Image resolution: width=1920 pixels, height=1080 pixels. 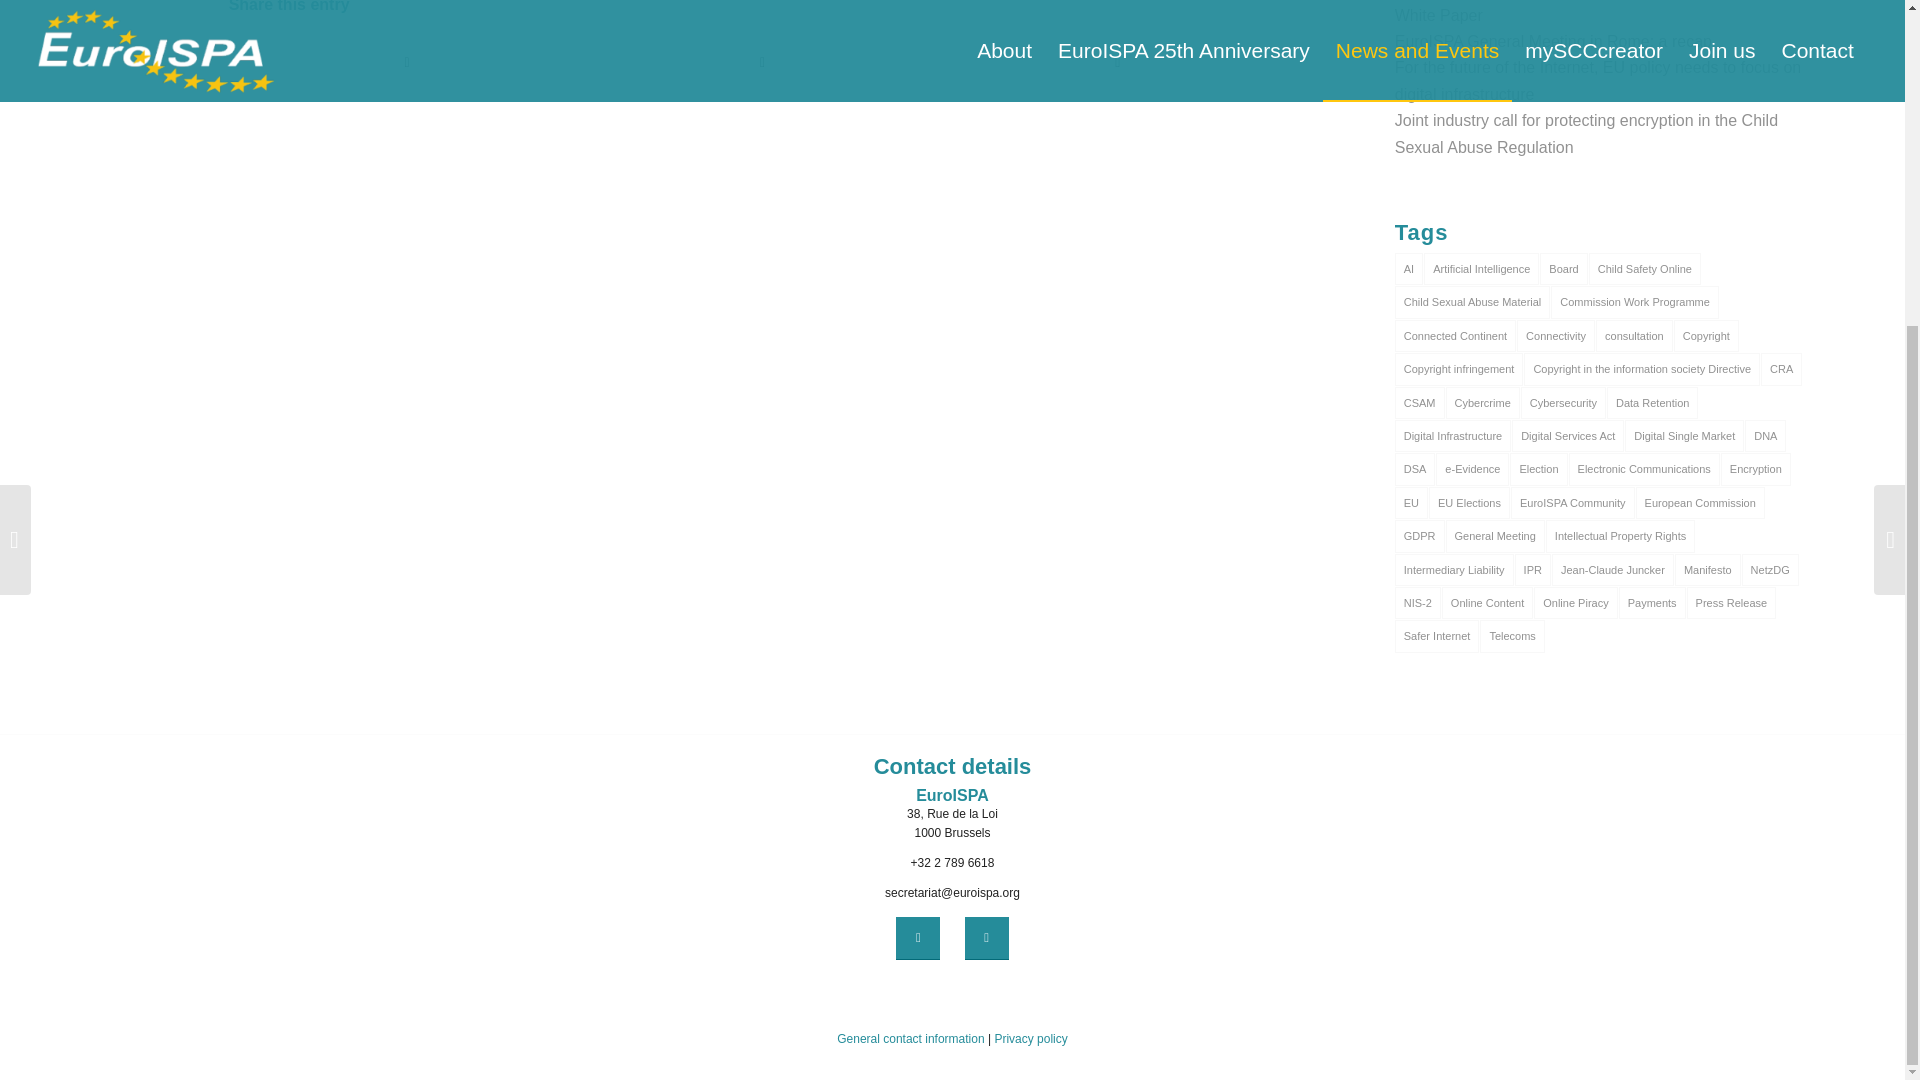 What do you see at coordinates (1456, 336) in the screenshot?
I see `Connected Continent` at bounding box center [1456, 336].